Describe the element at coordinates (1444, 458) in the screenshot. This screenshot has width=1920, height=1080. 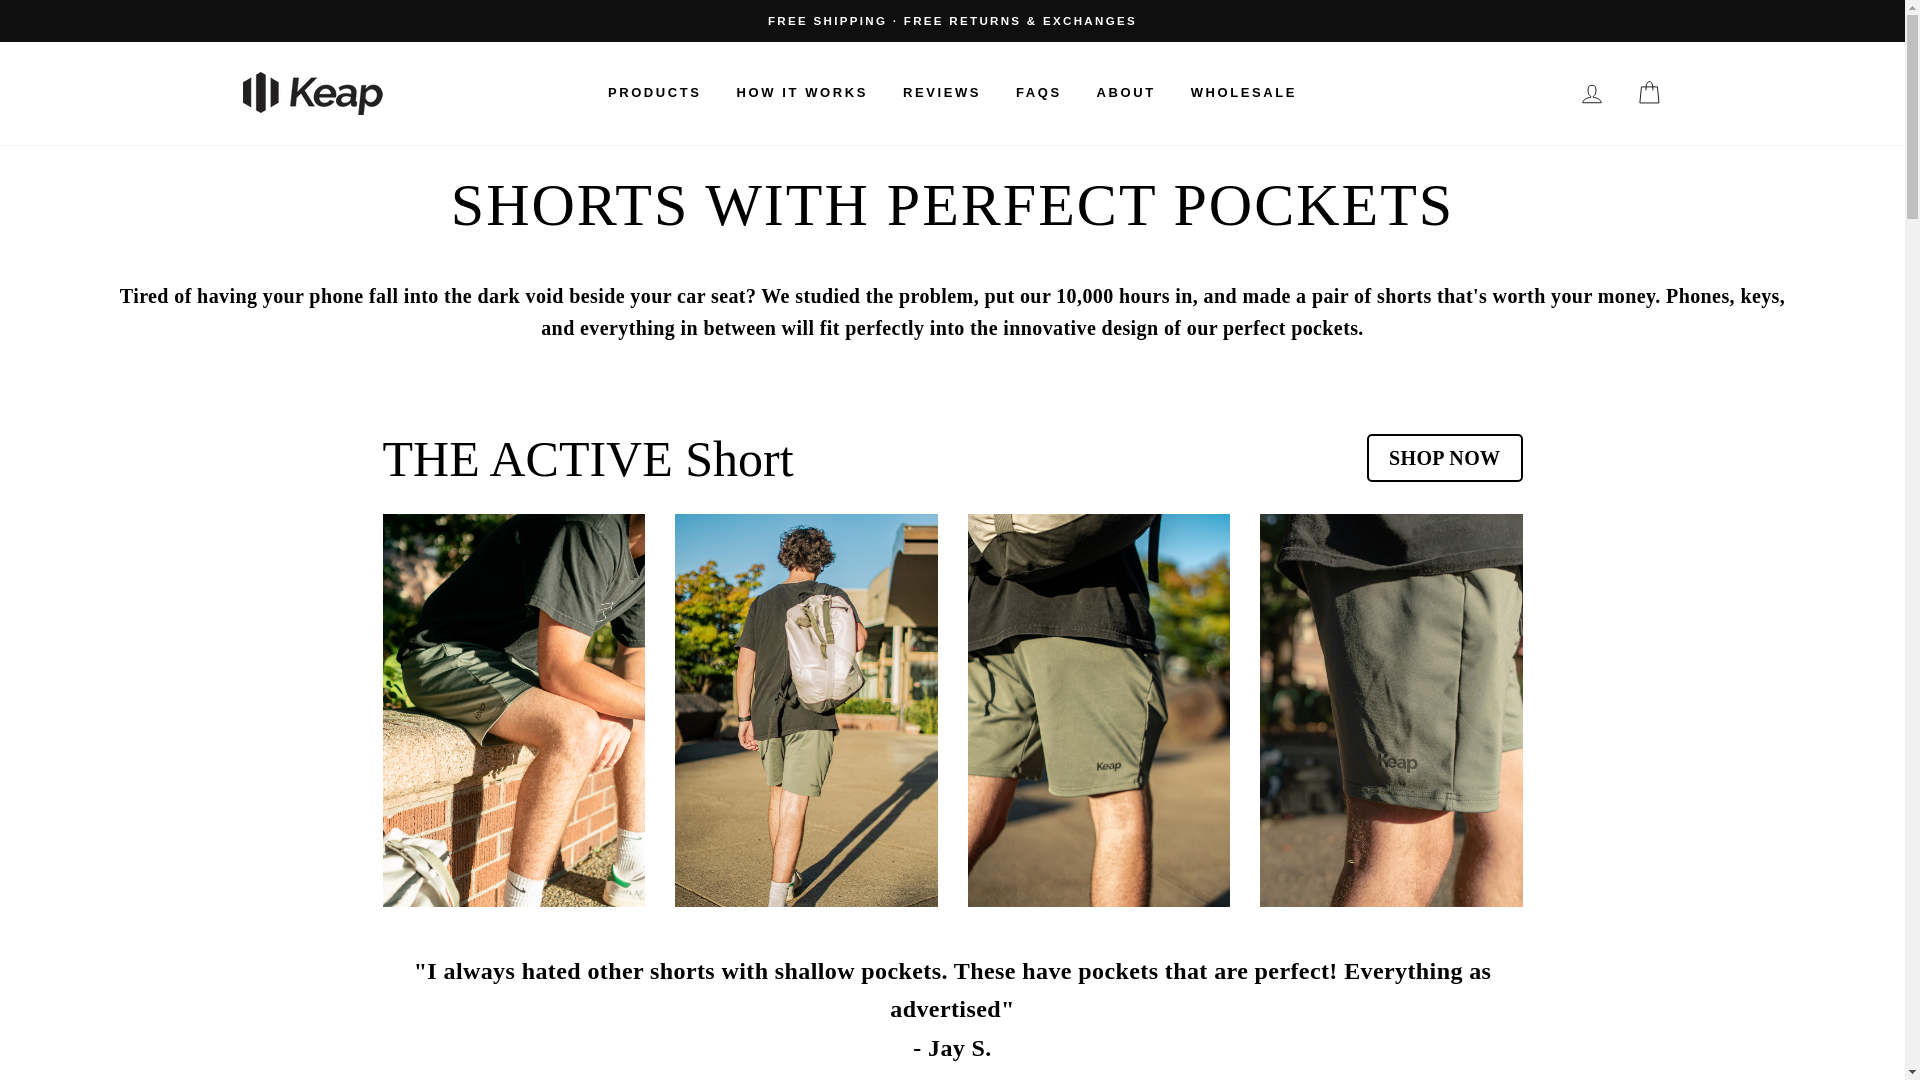
I see `SHOP NOW` at that location.